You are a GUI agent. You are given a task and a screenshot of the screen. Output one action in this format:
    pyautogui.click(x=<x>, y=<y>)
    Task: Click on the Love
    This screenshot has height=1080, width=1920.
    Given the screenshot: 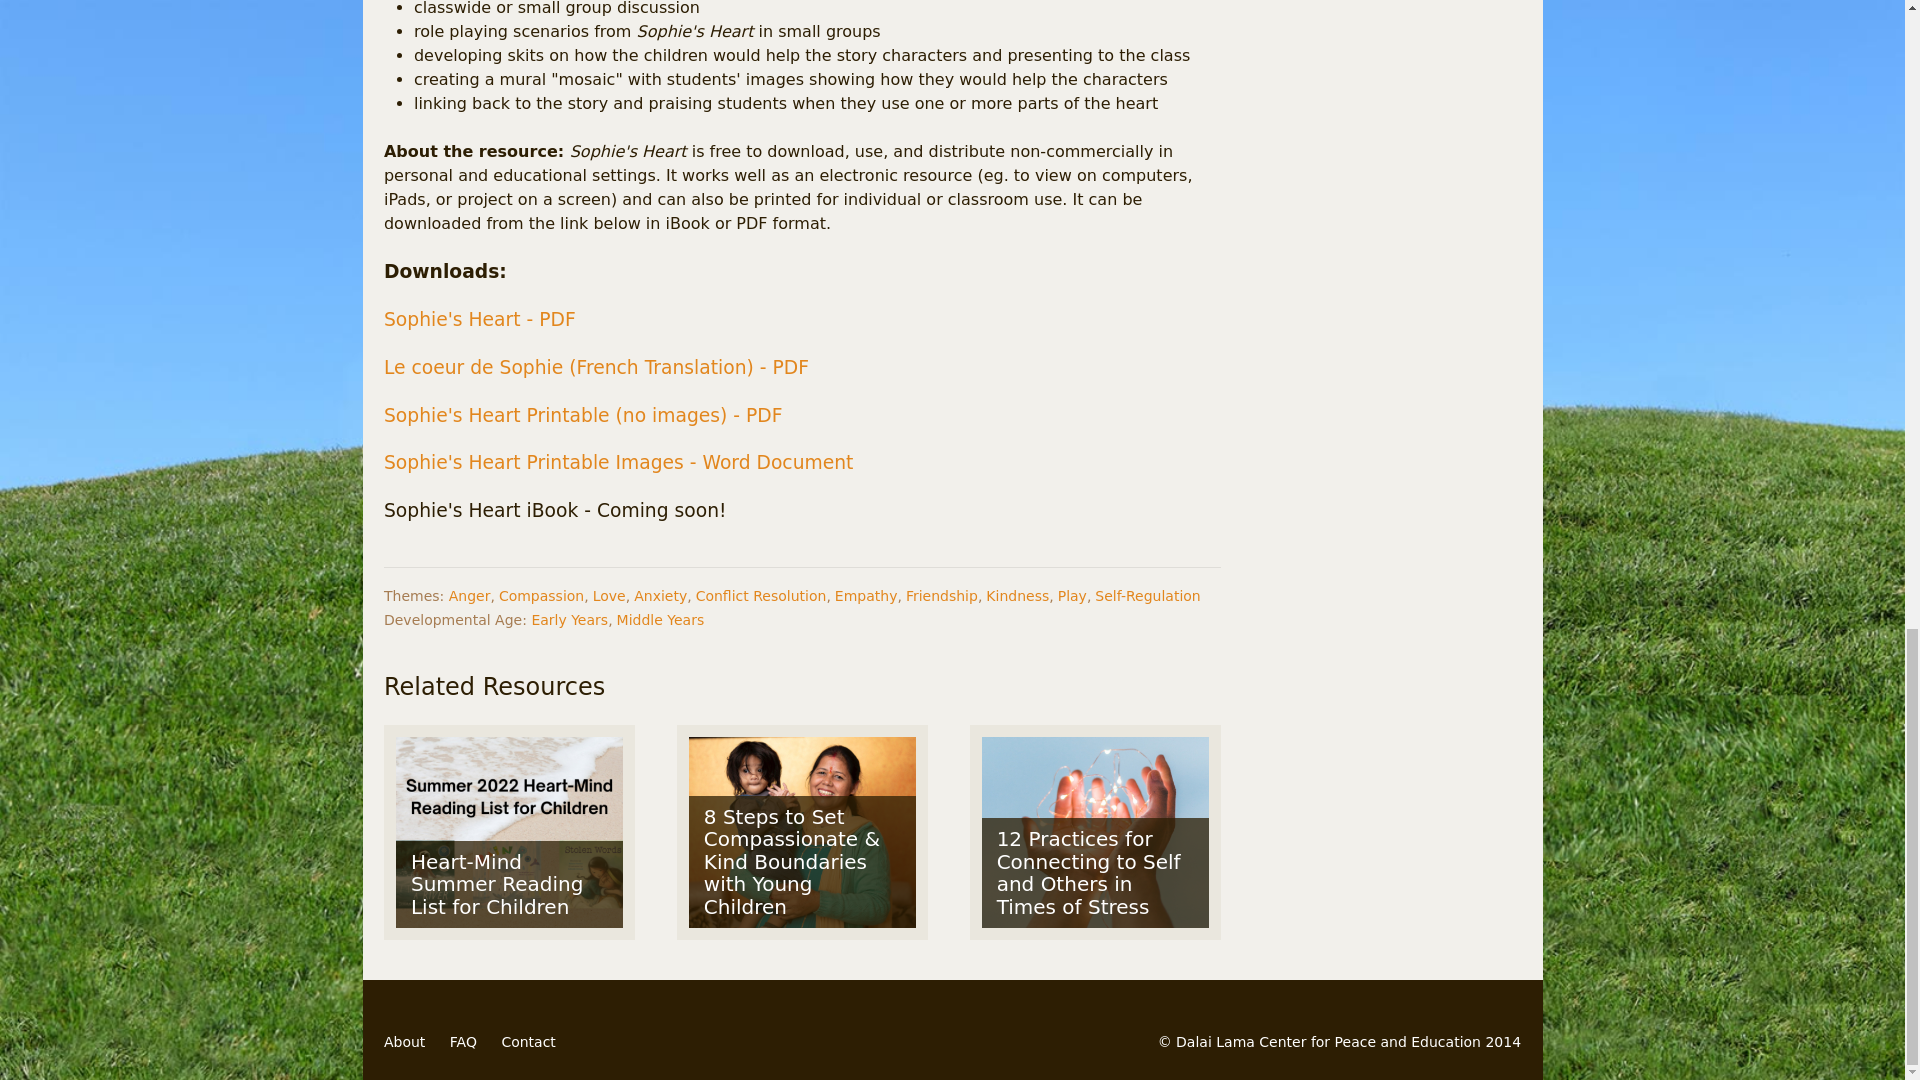 What is the action you would take?
    pyautogui.click(x=609, y=595)
    